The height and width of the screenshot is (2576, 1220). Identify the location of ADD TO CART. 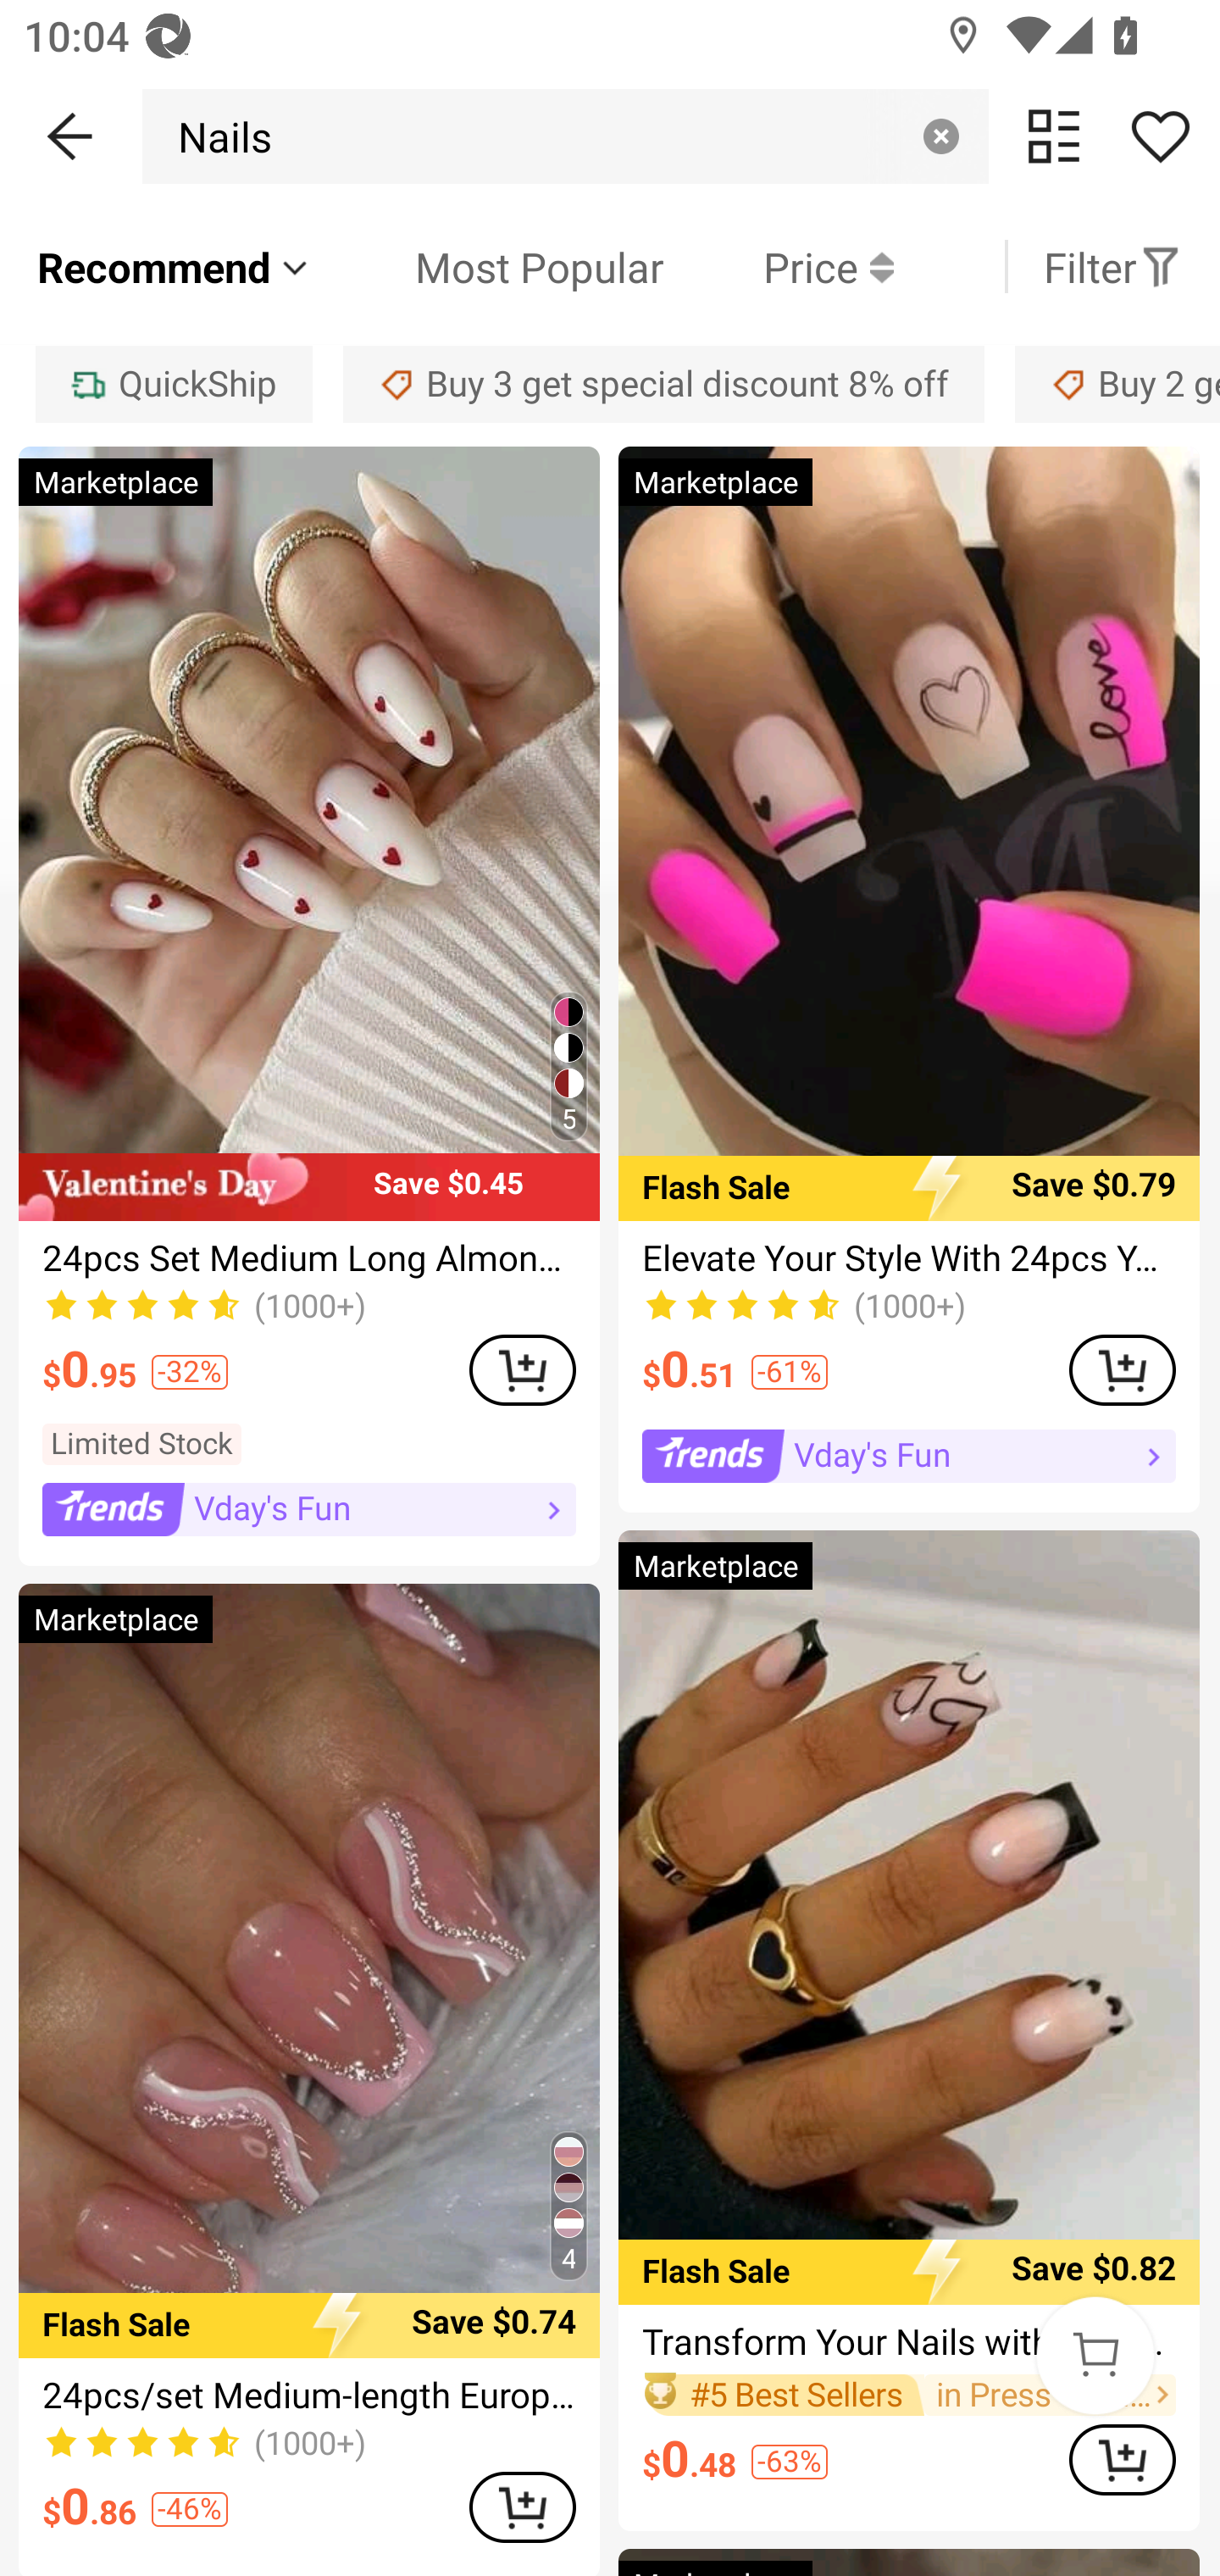
(1122, 2459).